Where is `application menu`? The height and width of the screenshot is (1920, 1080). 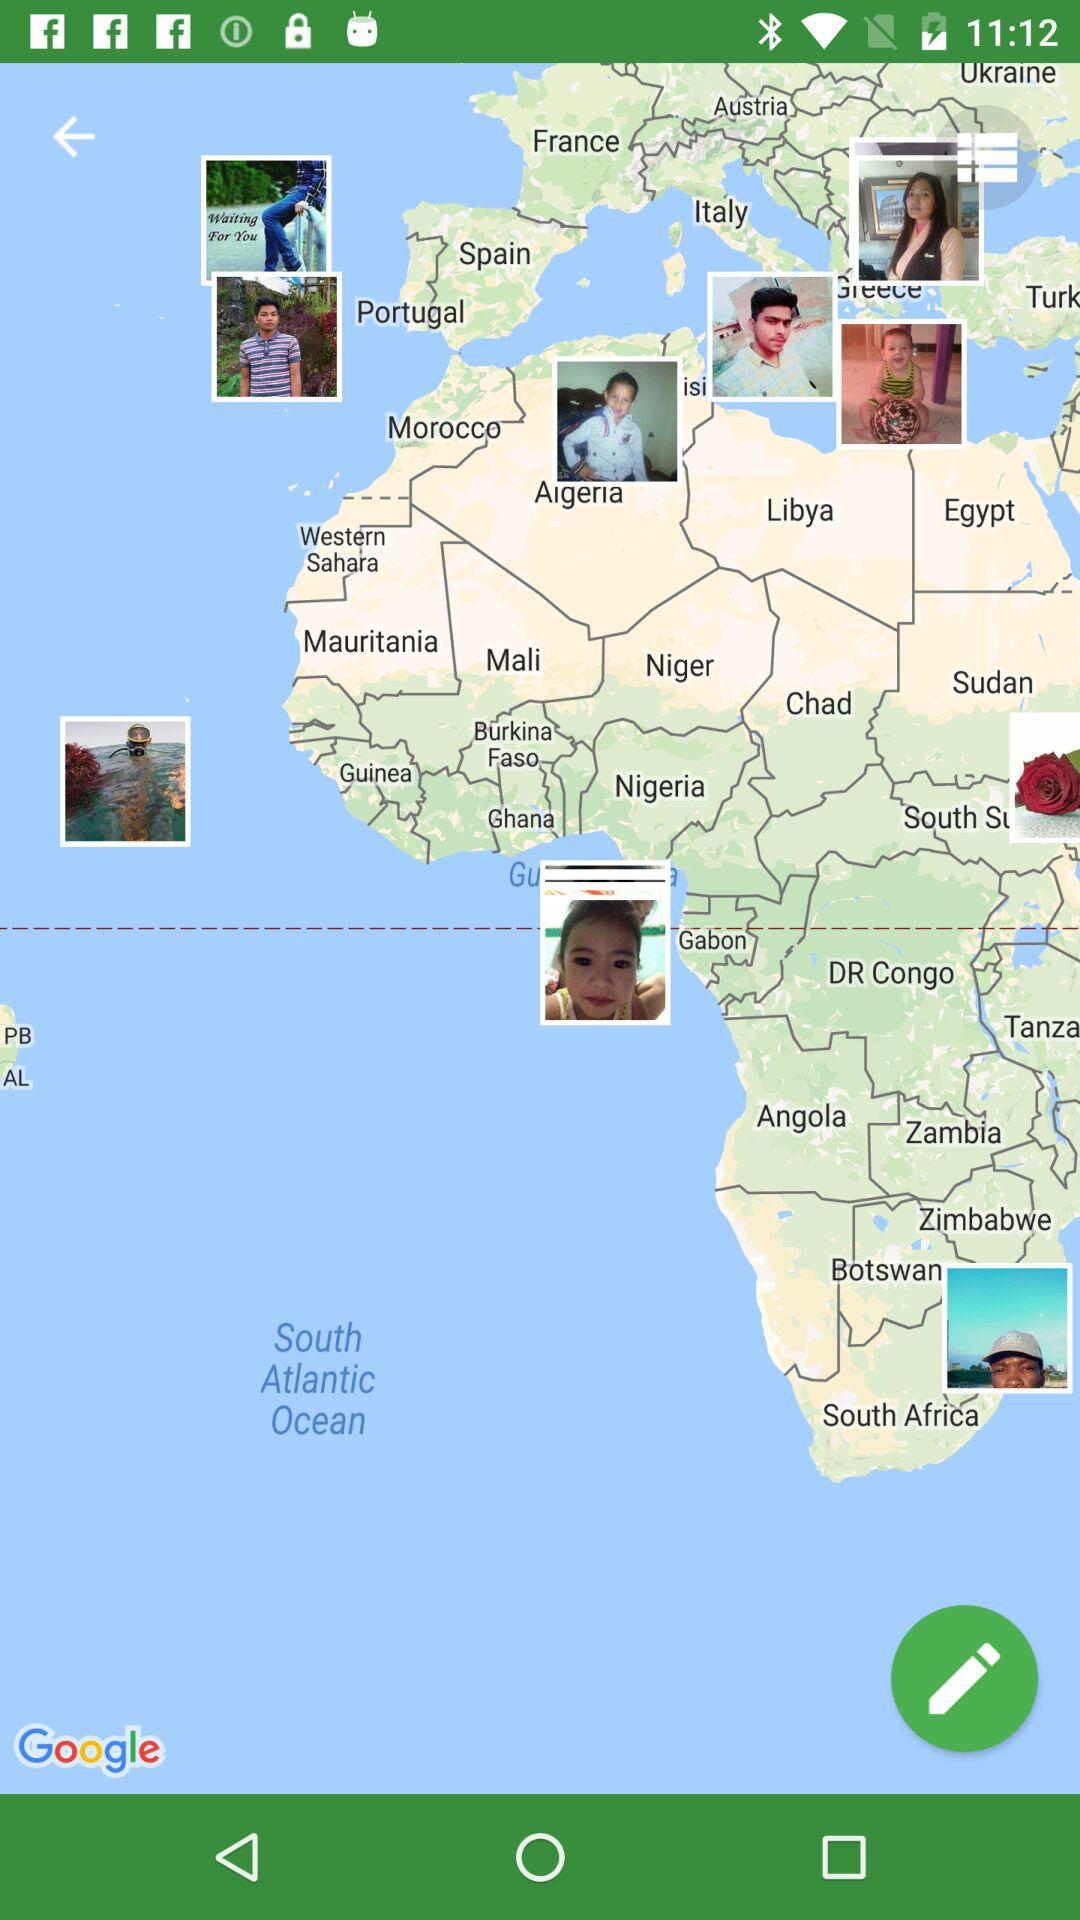 application menu is located at coordinates (986, 158).